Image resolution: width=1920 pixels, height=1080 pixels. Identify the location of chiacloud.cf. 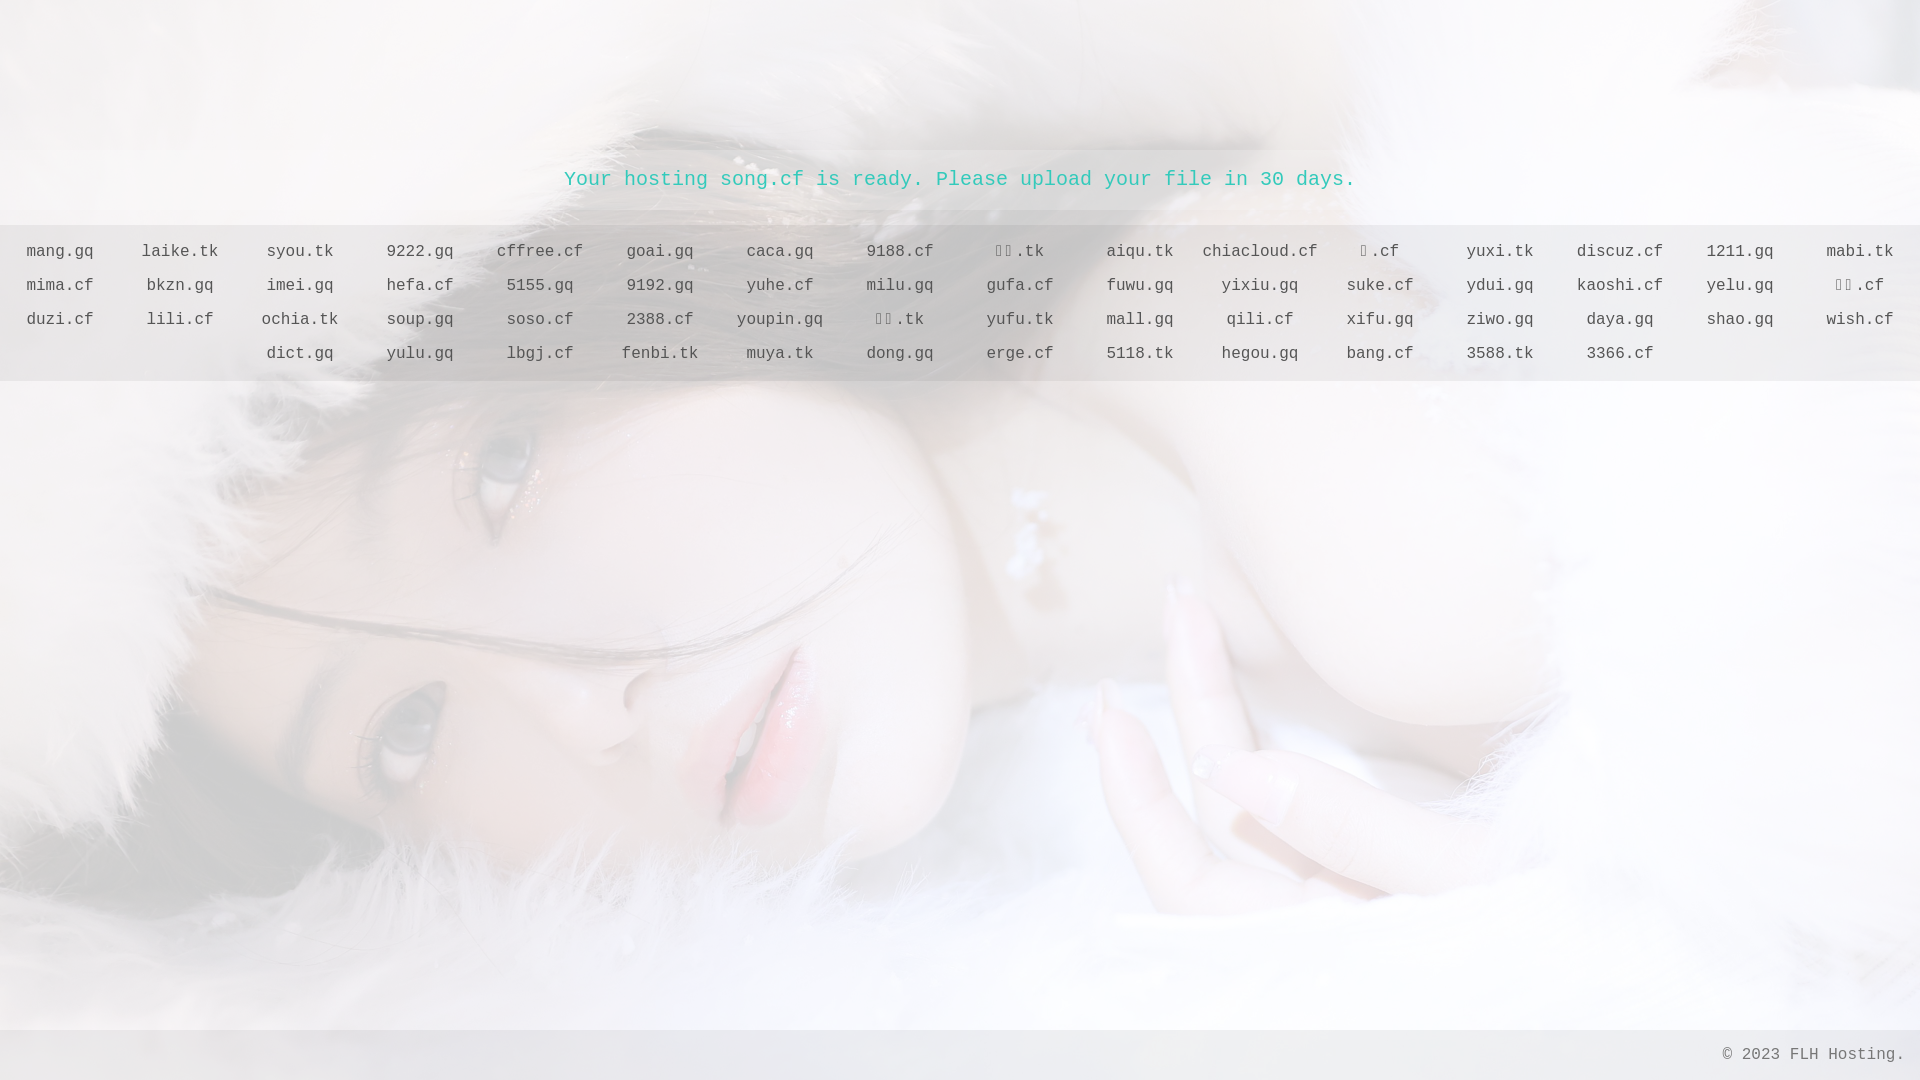
(1260, 252).